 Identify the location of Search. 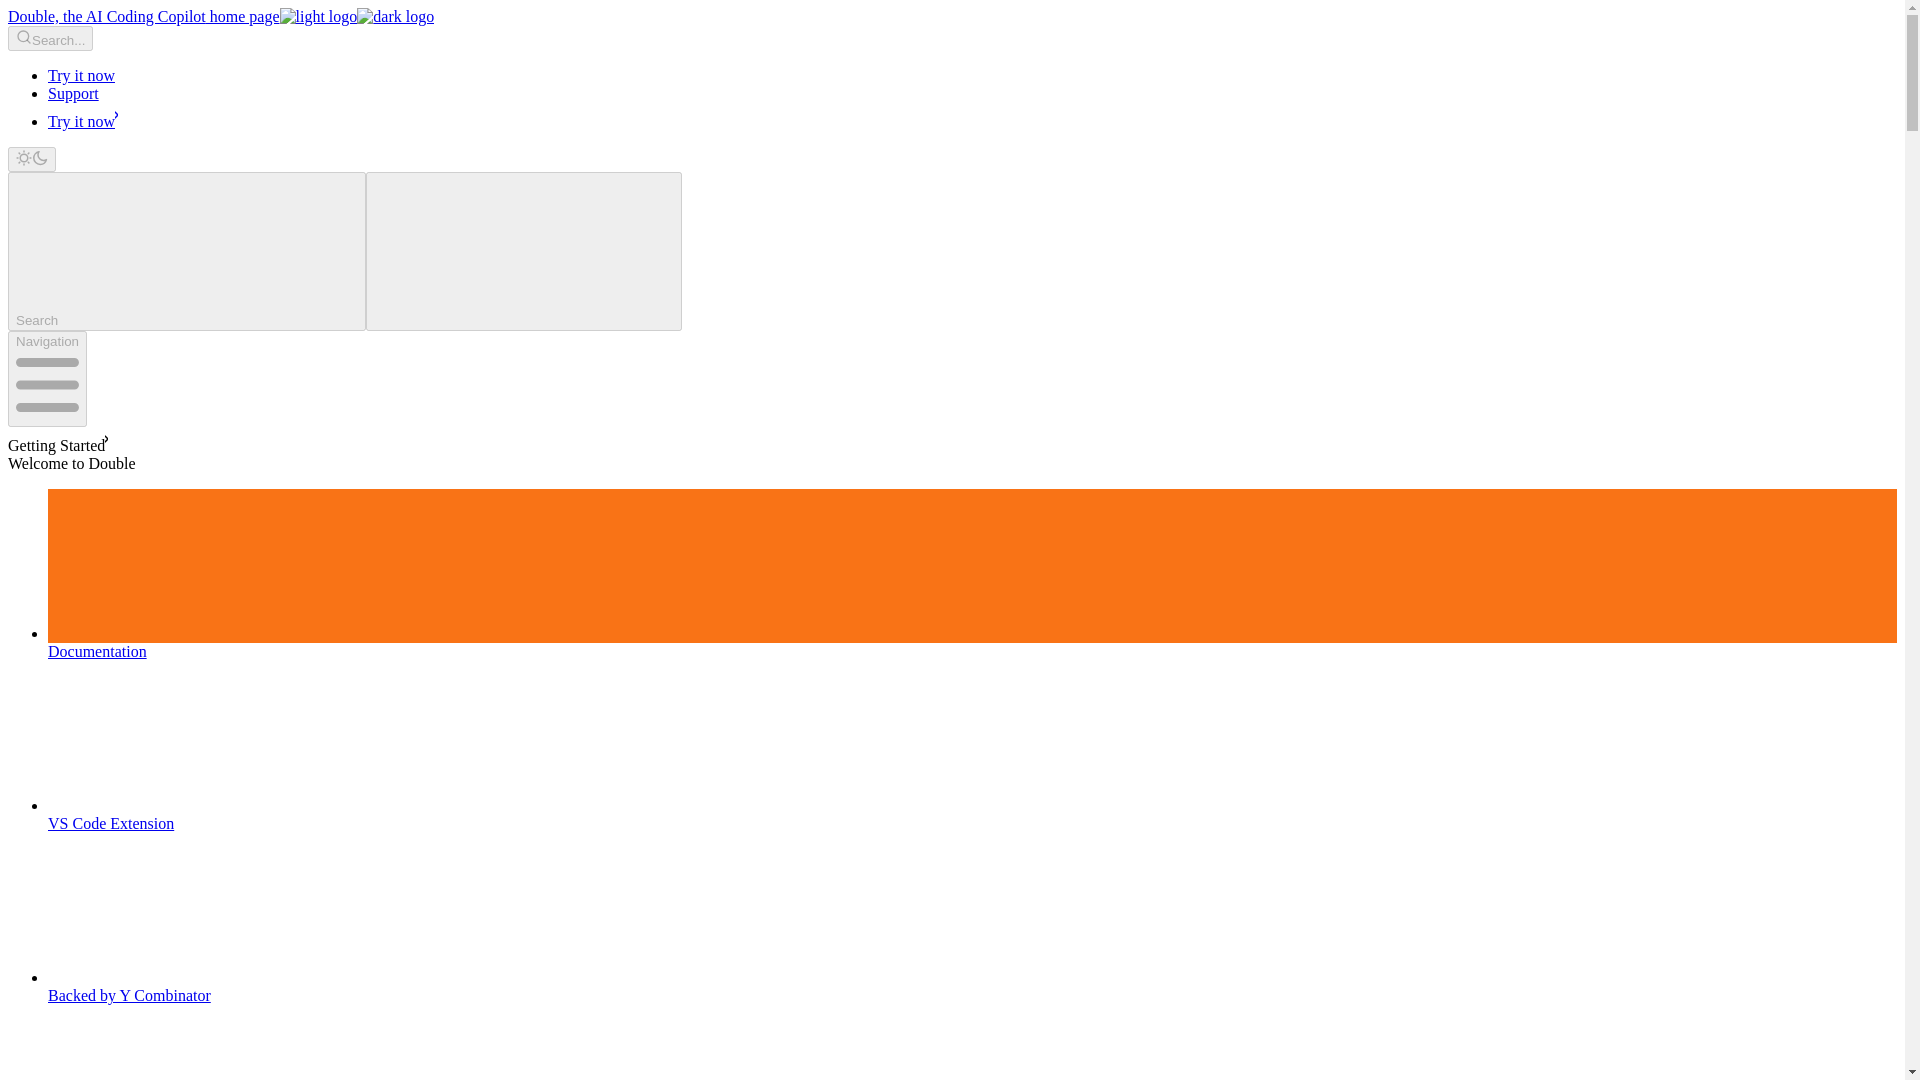
(186, 250).